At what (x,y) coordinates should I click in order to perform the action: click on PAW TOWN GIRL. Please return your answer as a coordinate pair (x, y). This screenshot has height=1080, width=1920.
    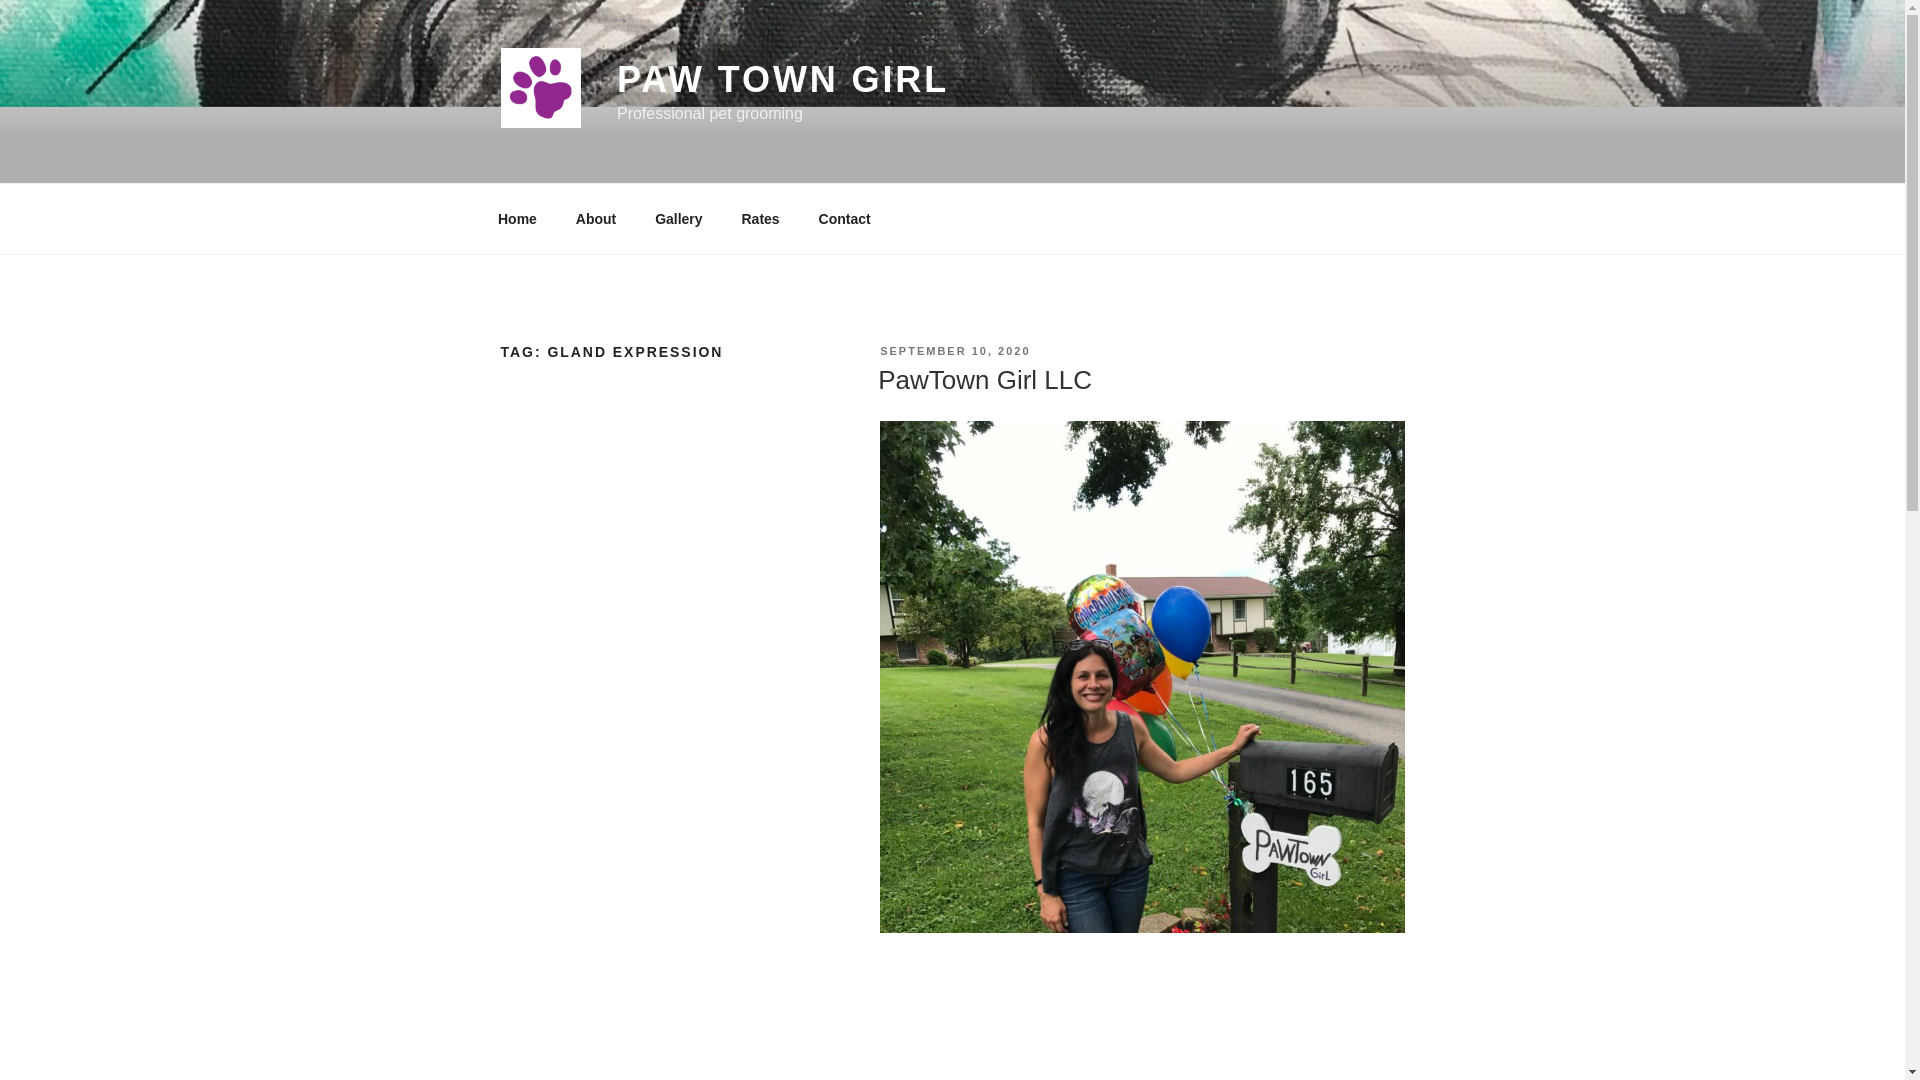
    Looking at the image, I should click on (782, 80).